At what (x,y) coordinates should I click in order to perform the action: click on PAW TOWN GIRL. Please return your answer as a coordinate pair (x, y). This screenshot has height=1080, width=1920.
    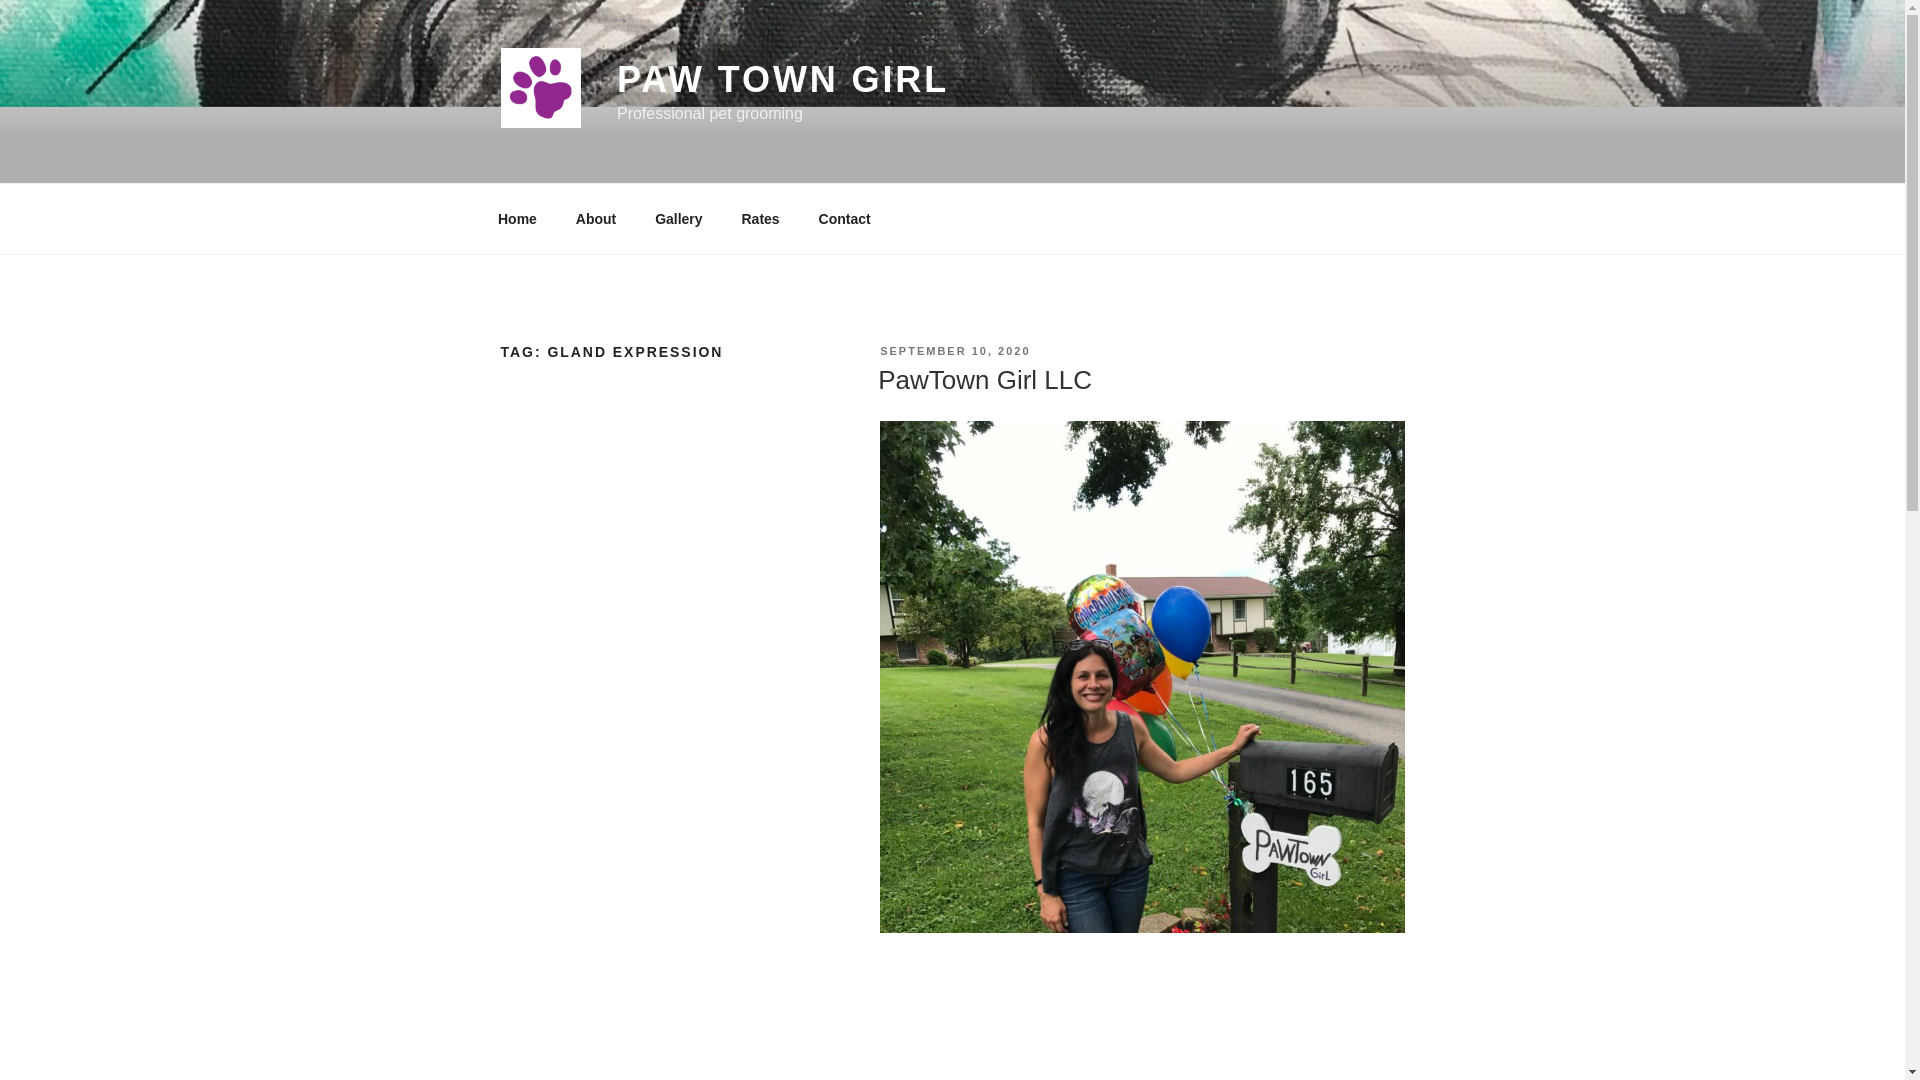
    Looking at the image, I should click on (782, 80).